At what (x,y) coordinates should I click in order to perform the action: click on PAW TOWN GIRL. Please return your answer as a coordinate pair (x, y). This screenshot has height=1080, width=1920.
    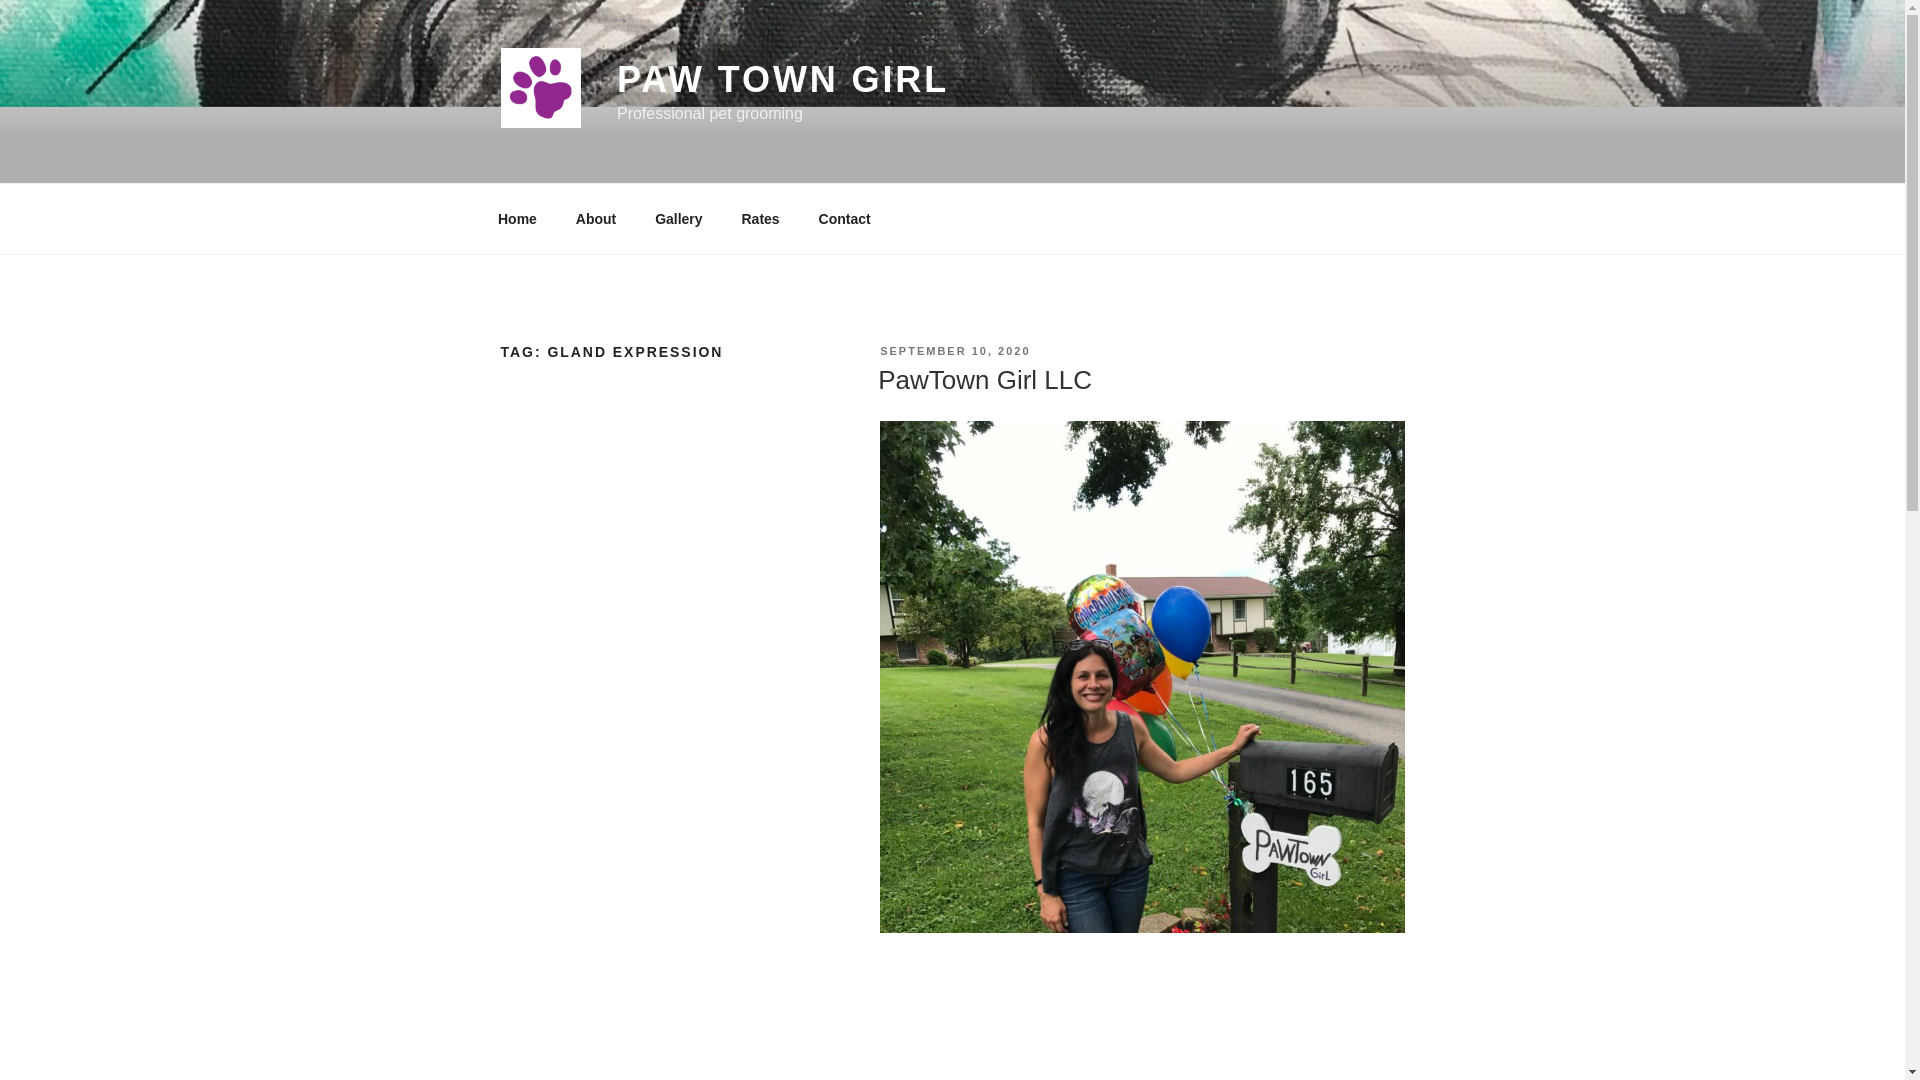
    Looking at the image, I should click on (782, 80).